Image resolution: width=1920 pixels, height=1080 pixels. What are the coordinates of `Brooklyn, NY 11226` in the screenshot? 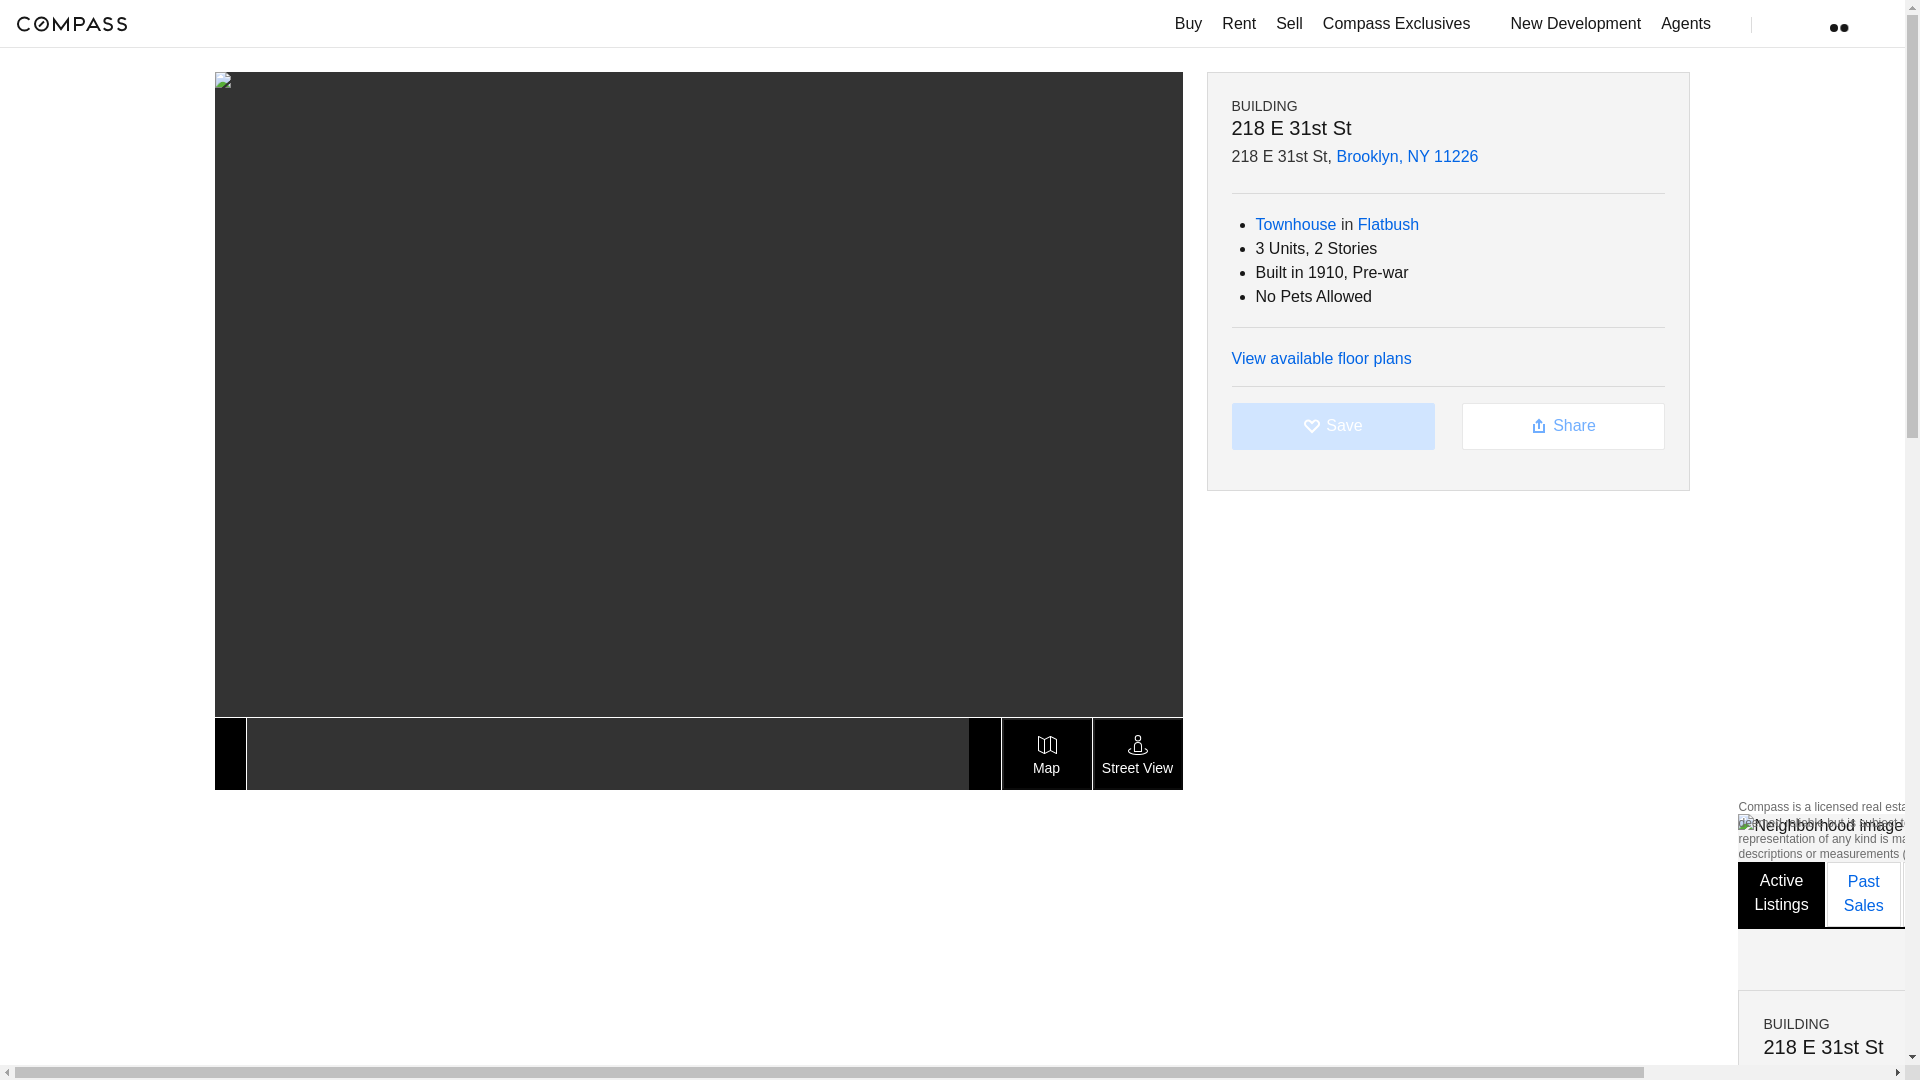 It's located at (1894, 1074).